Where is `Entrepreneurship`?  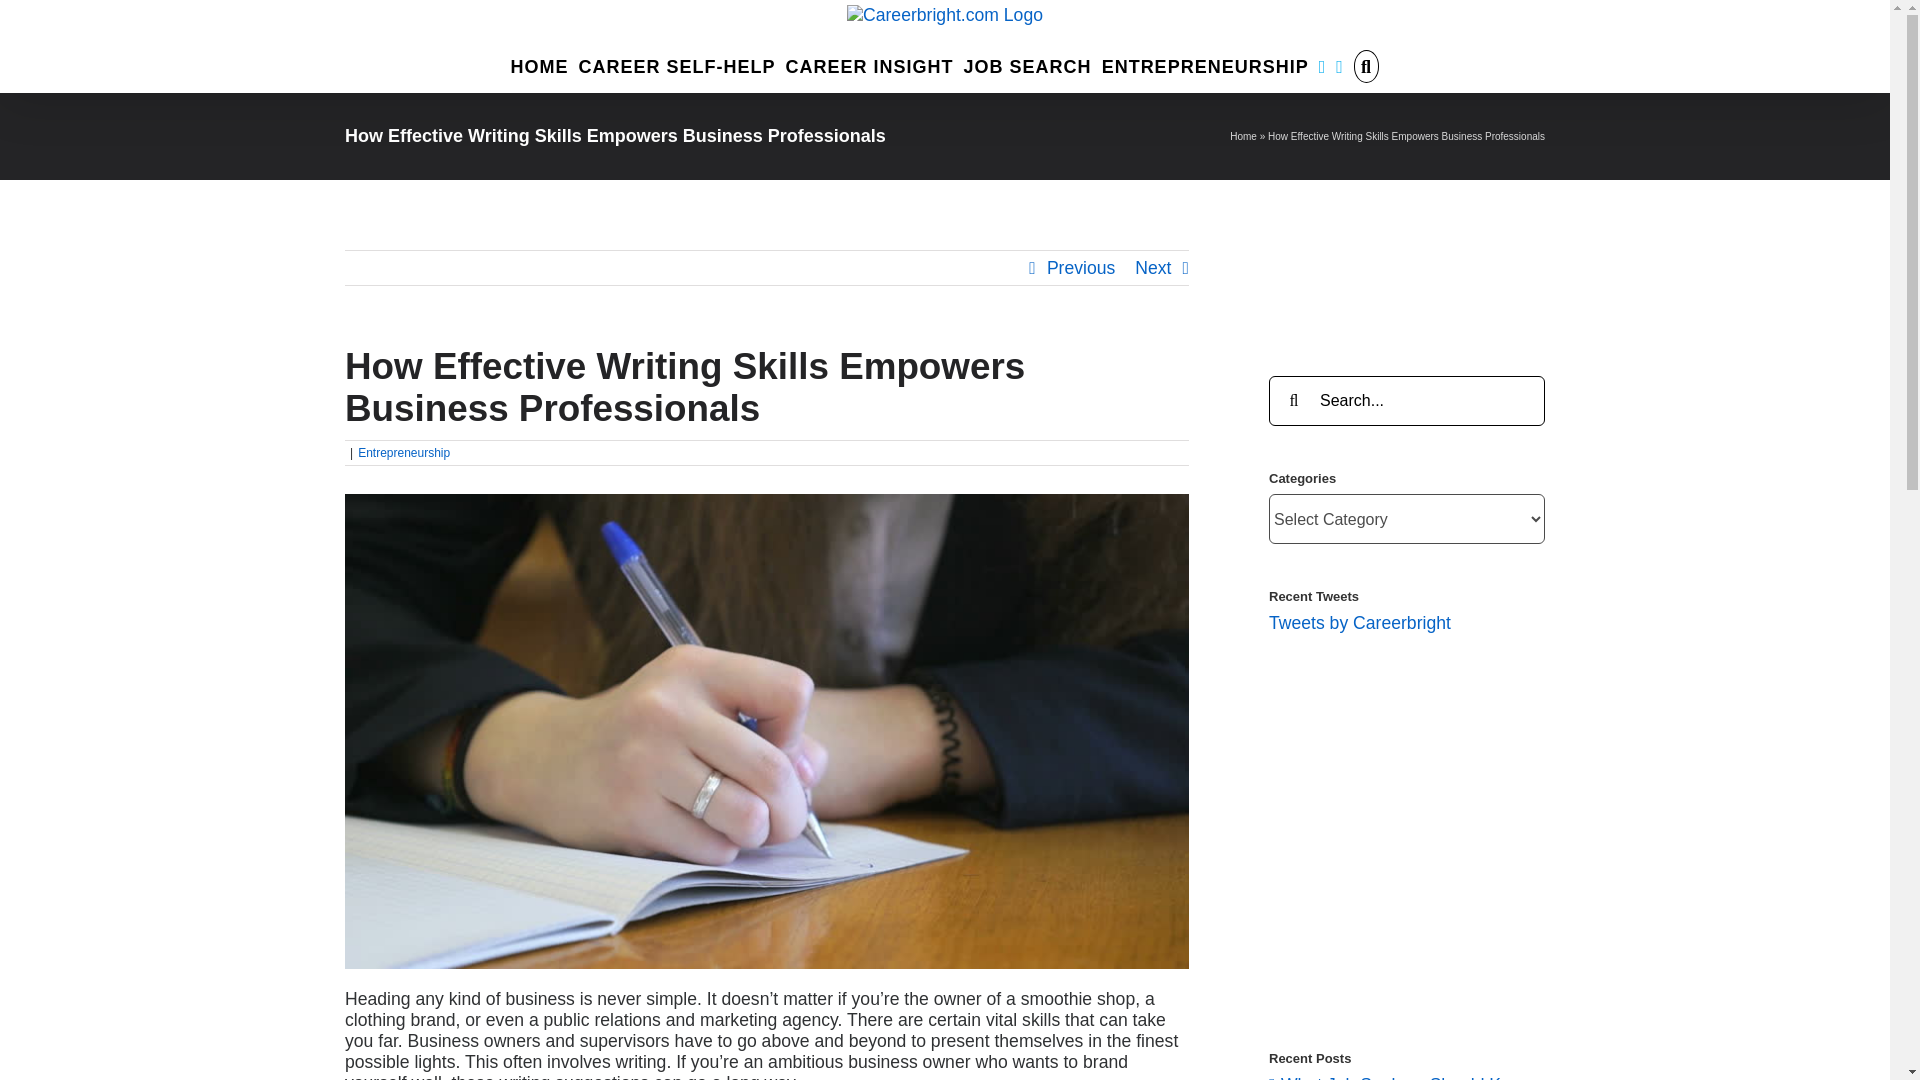
Entrepreneurship is located at coordinates (403, 453).